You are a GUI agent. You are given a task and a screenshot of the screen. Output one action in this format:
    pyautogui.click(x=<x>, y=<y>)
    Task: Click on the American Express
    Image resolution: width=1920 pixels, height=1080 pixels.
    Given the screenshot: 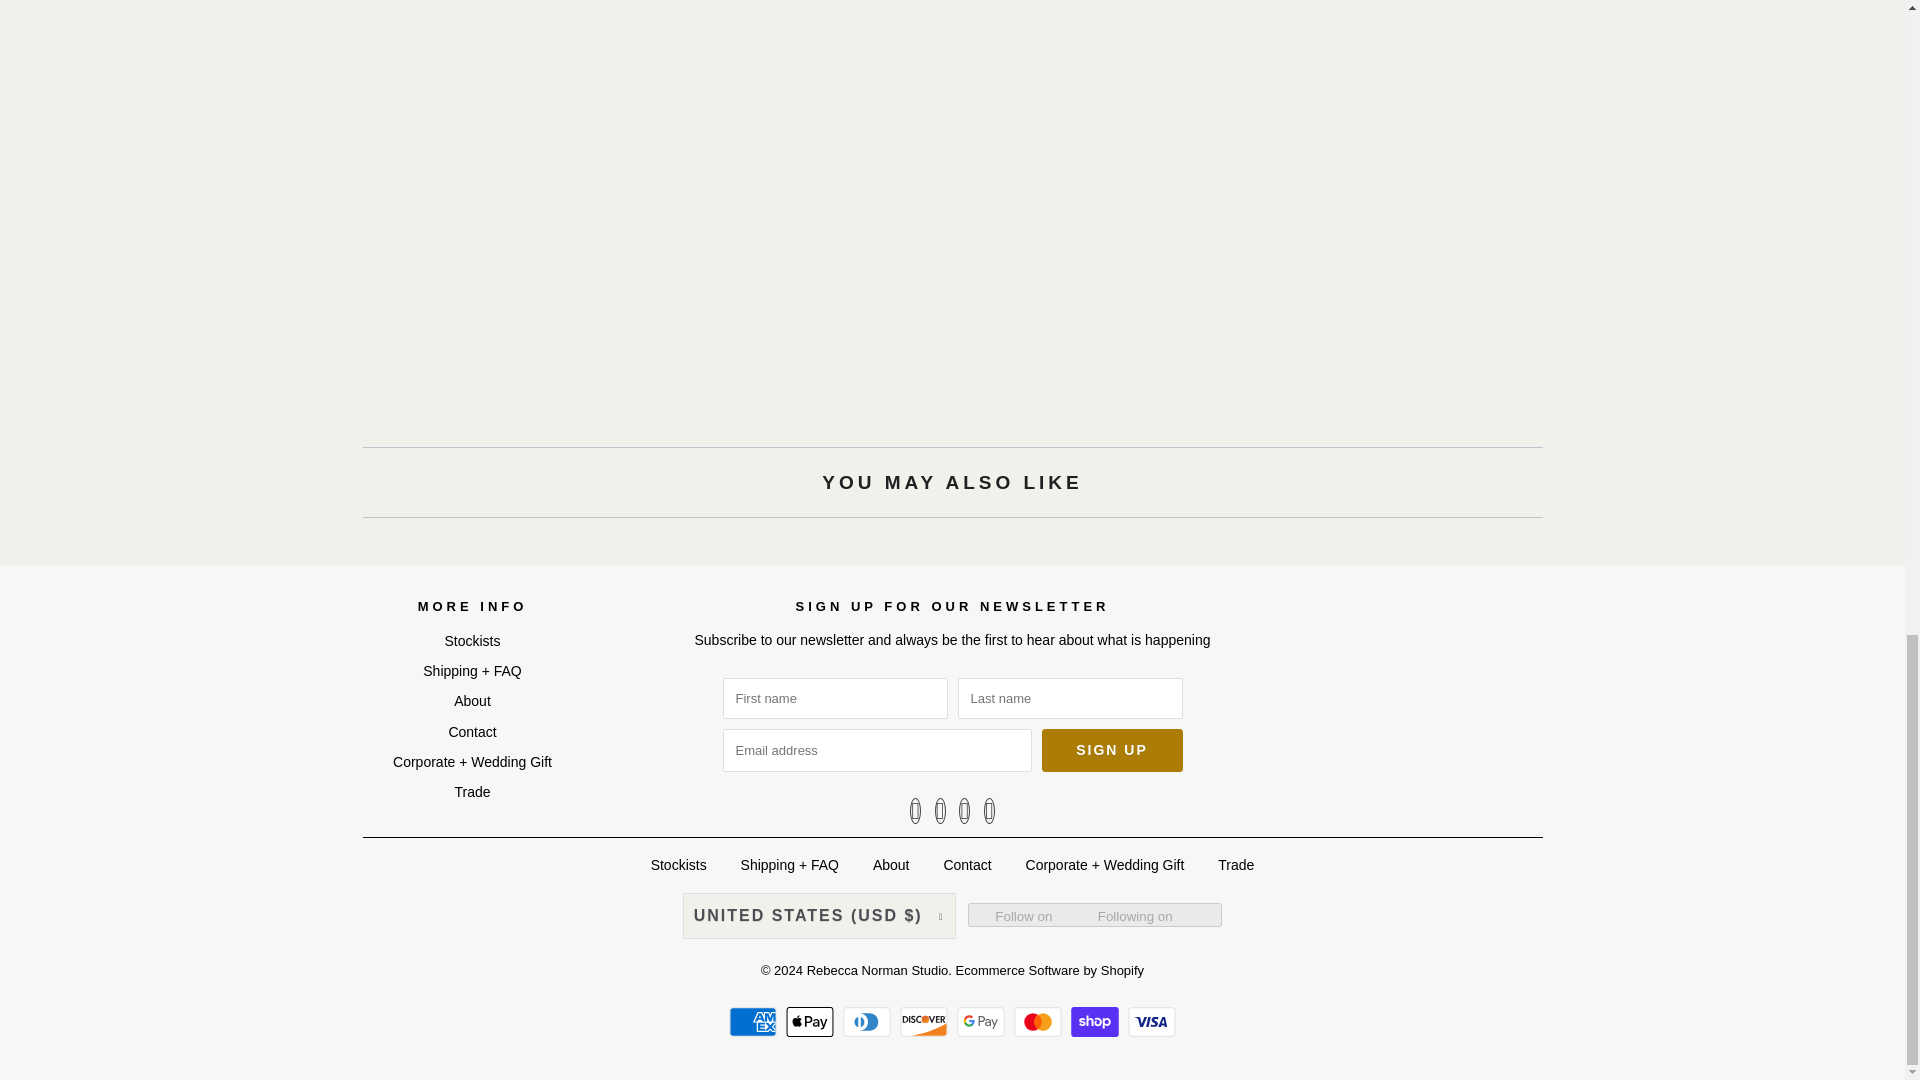 What is the action you would take?
    pyautogui.click(x=755, y=1021)
    